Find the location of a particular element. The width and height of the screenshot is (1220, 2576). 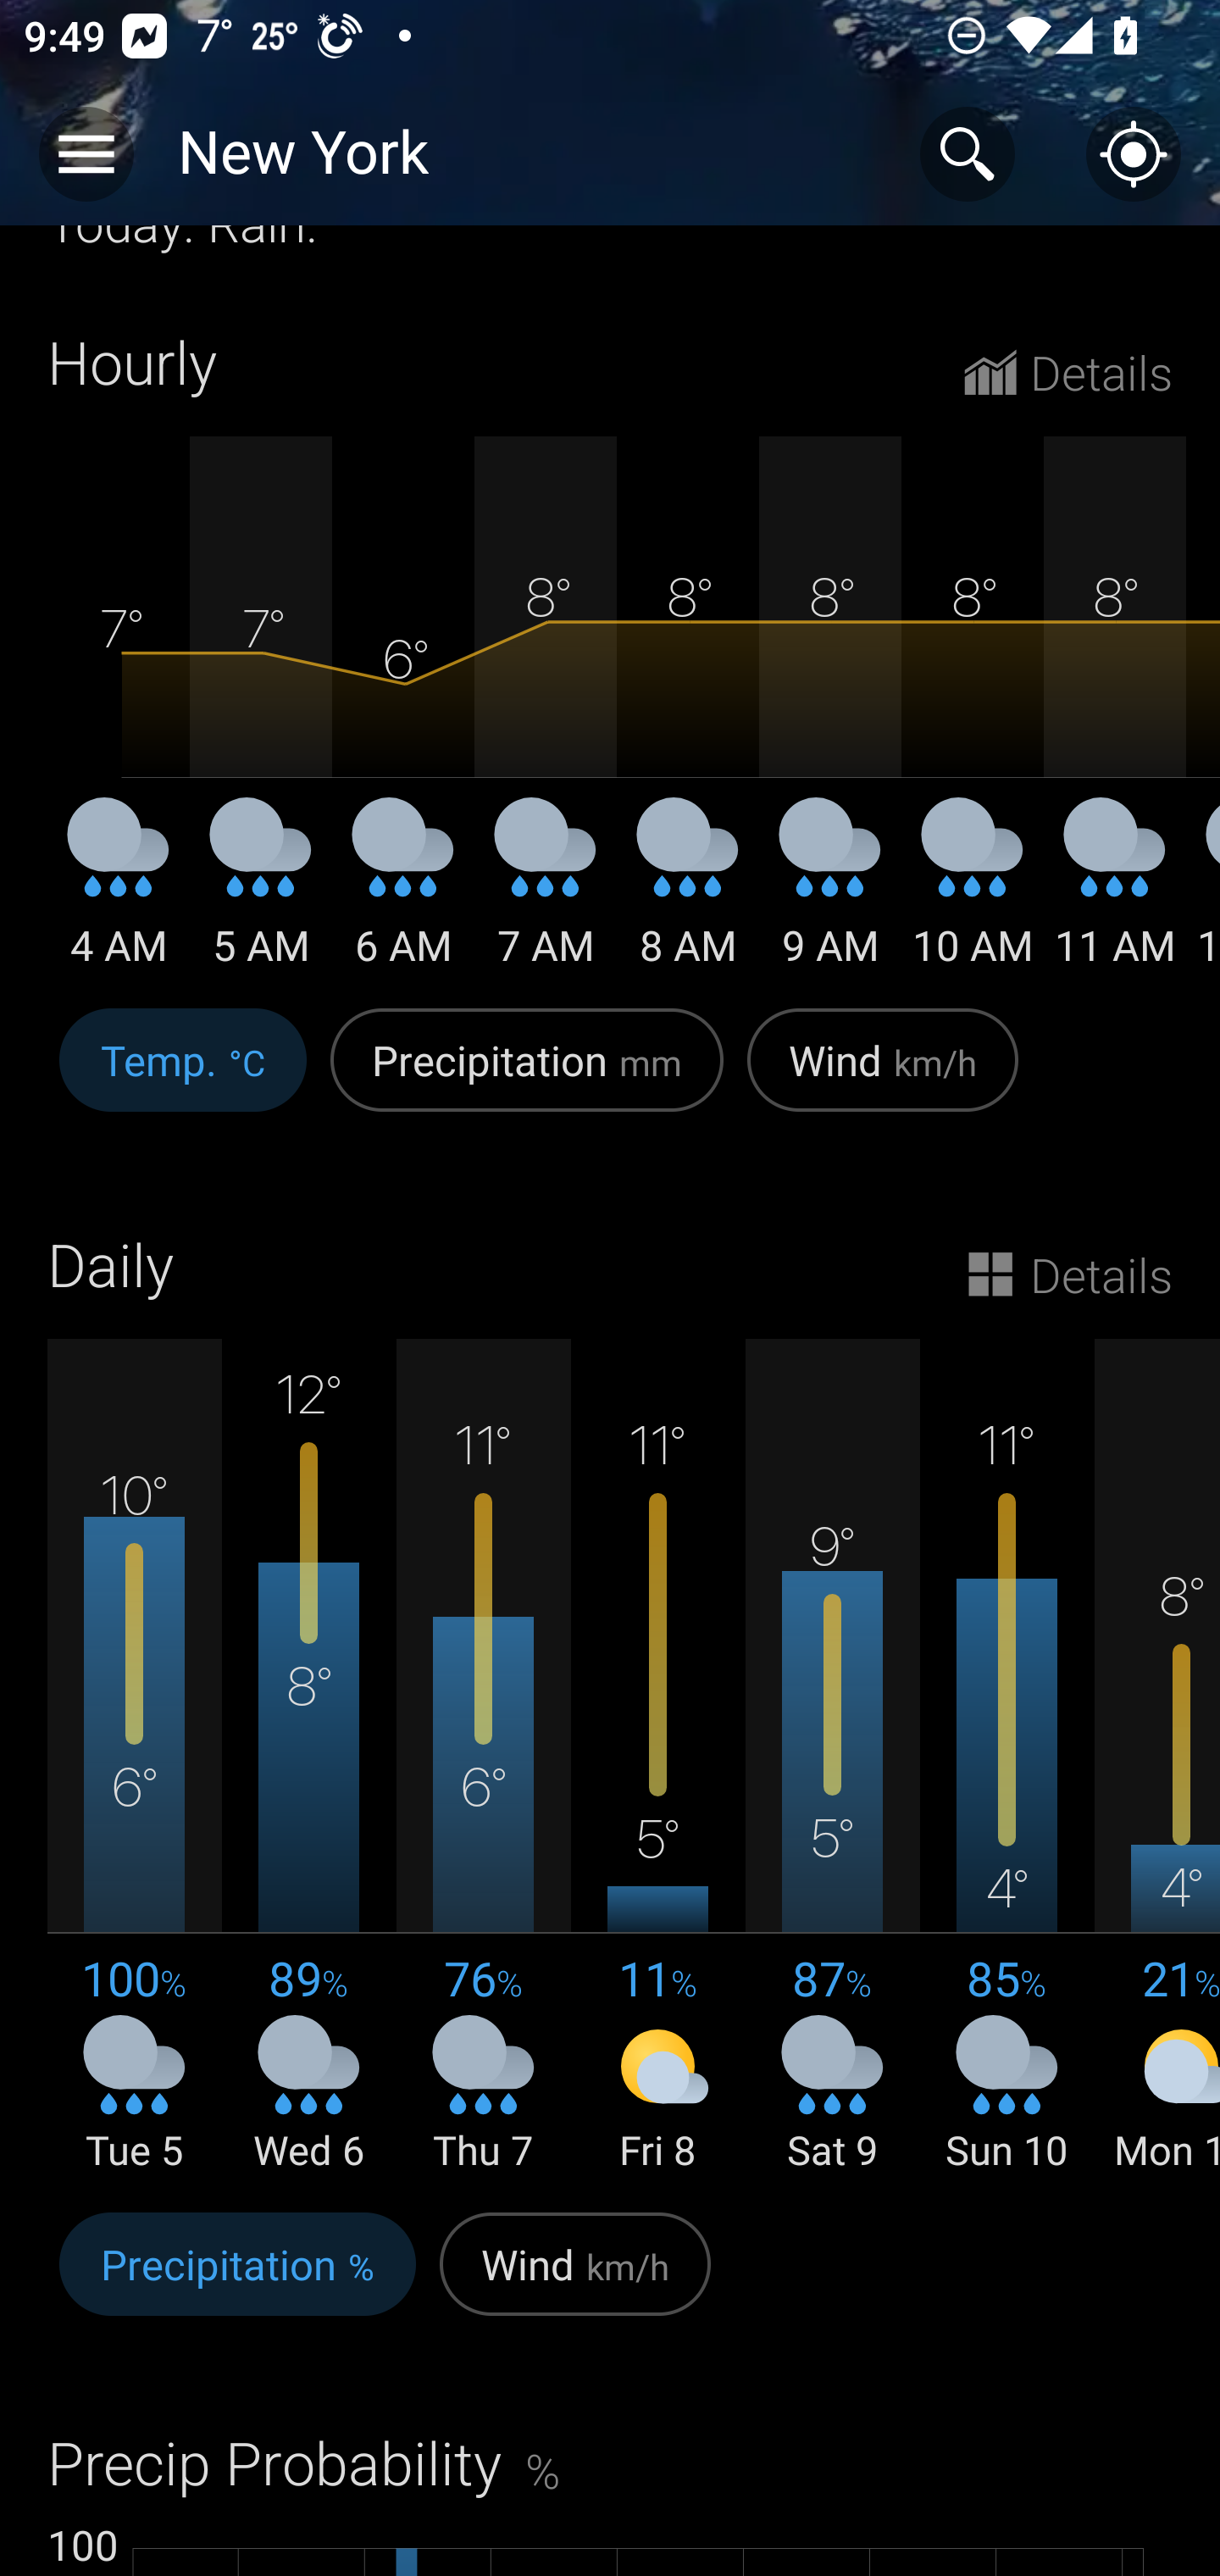

12° 8° 89 % Wed 6 is located at coordinates (309, 1757).